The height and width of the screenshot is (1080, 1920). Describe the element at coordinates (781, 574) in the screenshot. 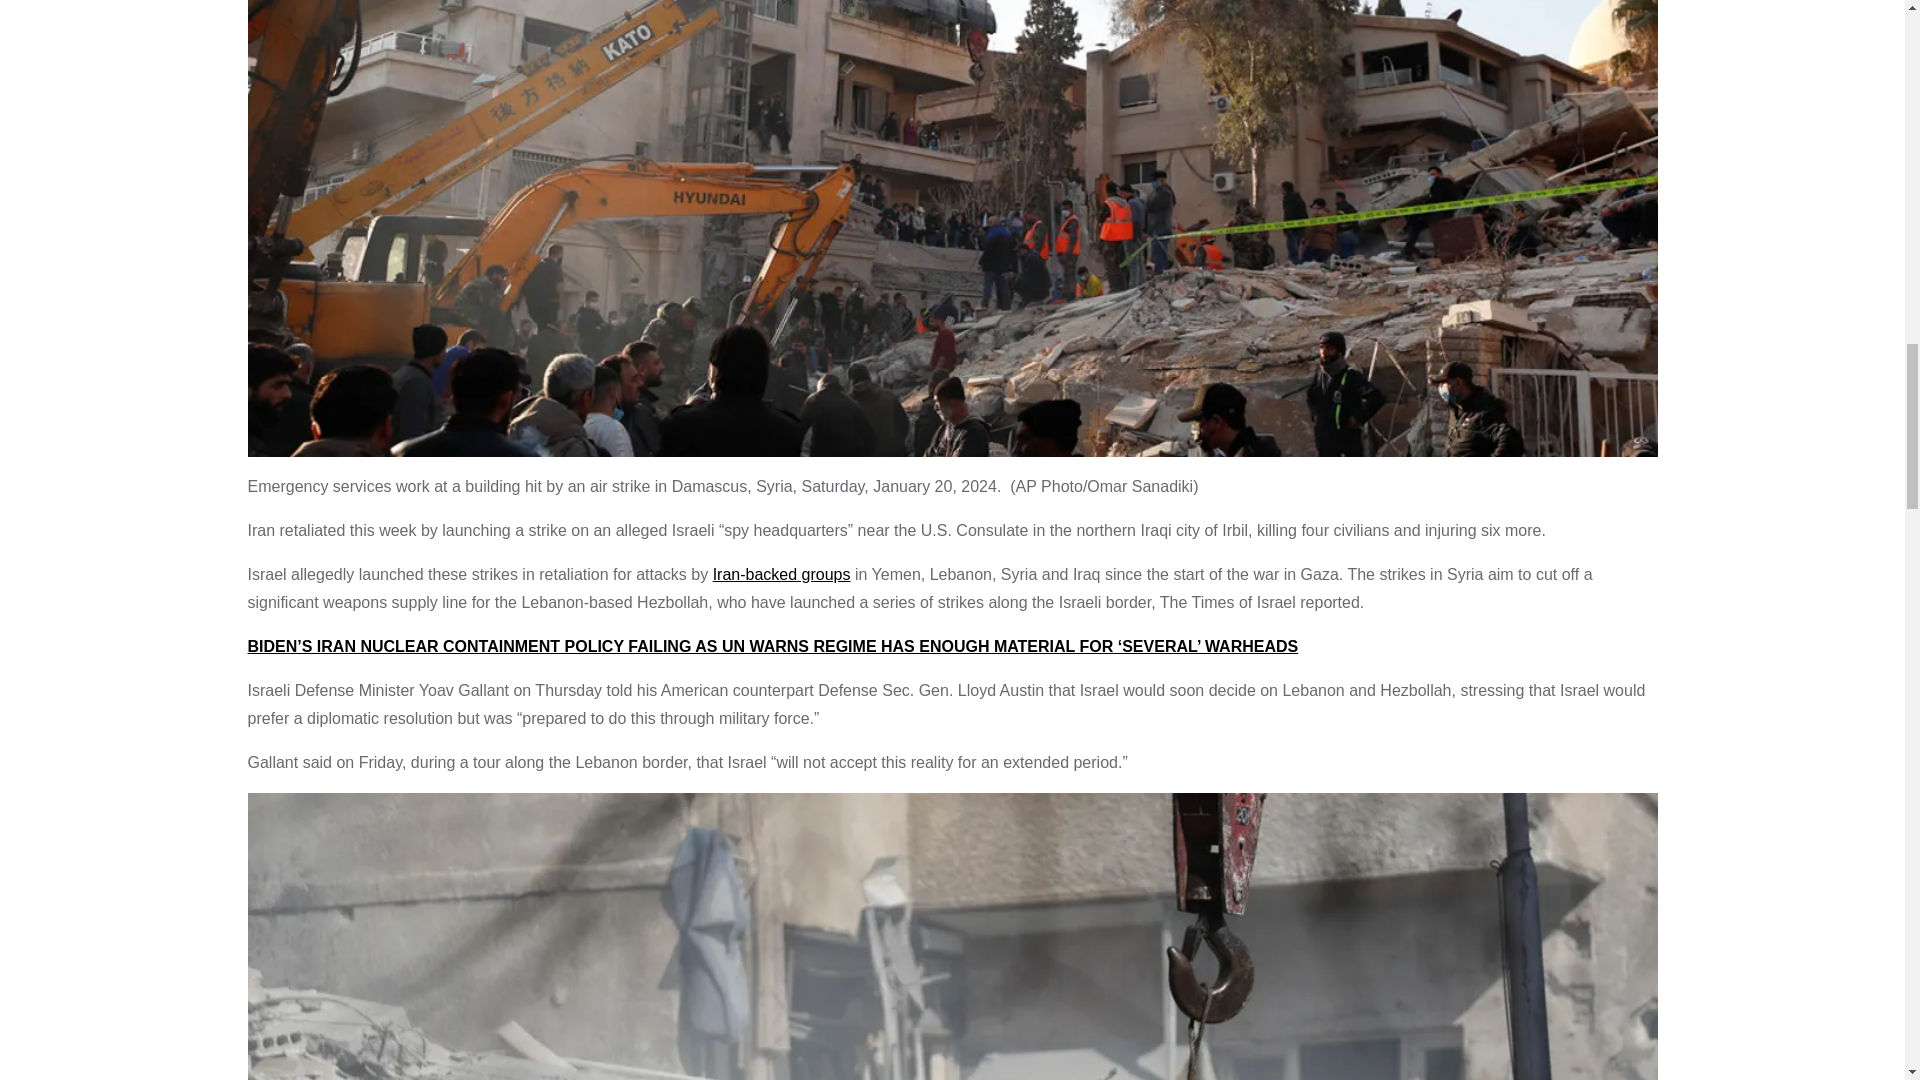

I see `Iran-backed groups` at that location.